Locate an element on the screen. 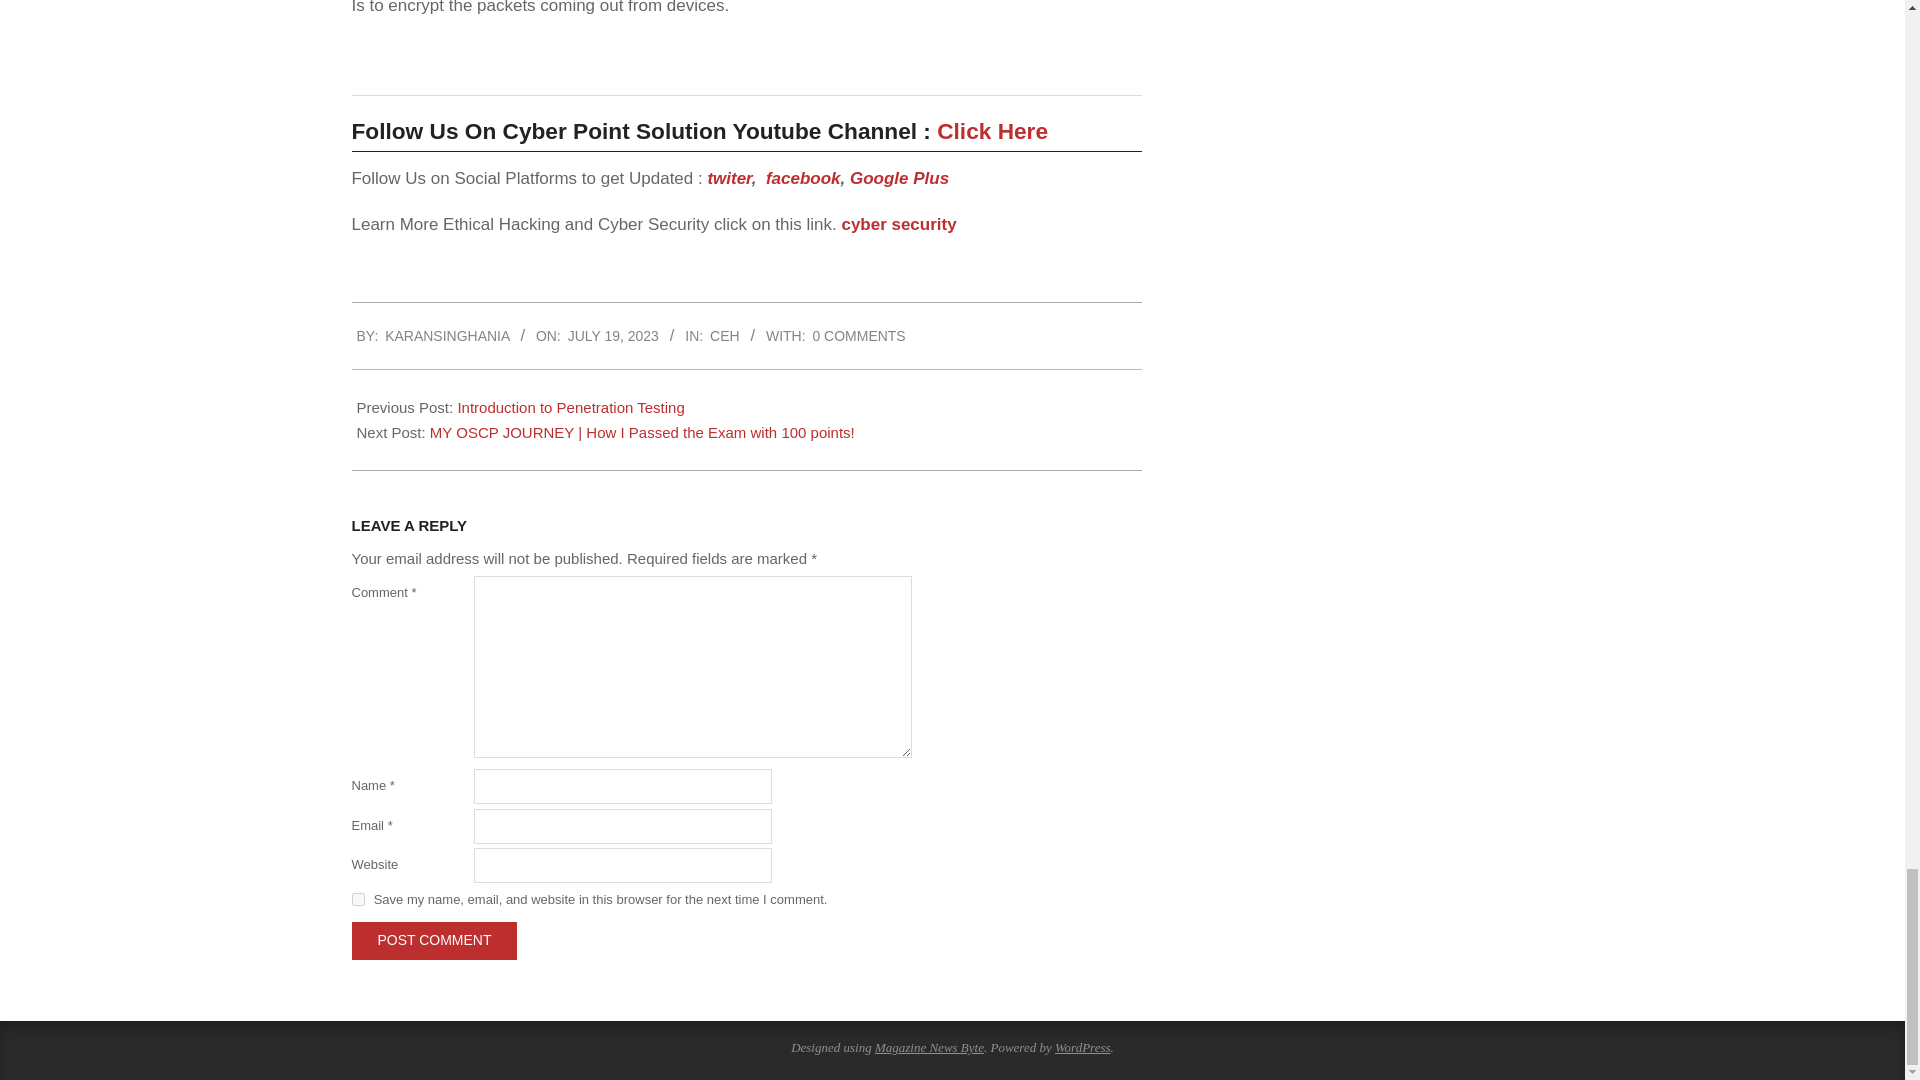  Magazine News Byte WordPress Theme is located at coordinates (929, 1048).